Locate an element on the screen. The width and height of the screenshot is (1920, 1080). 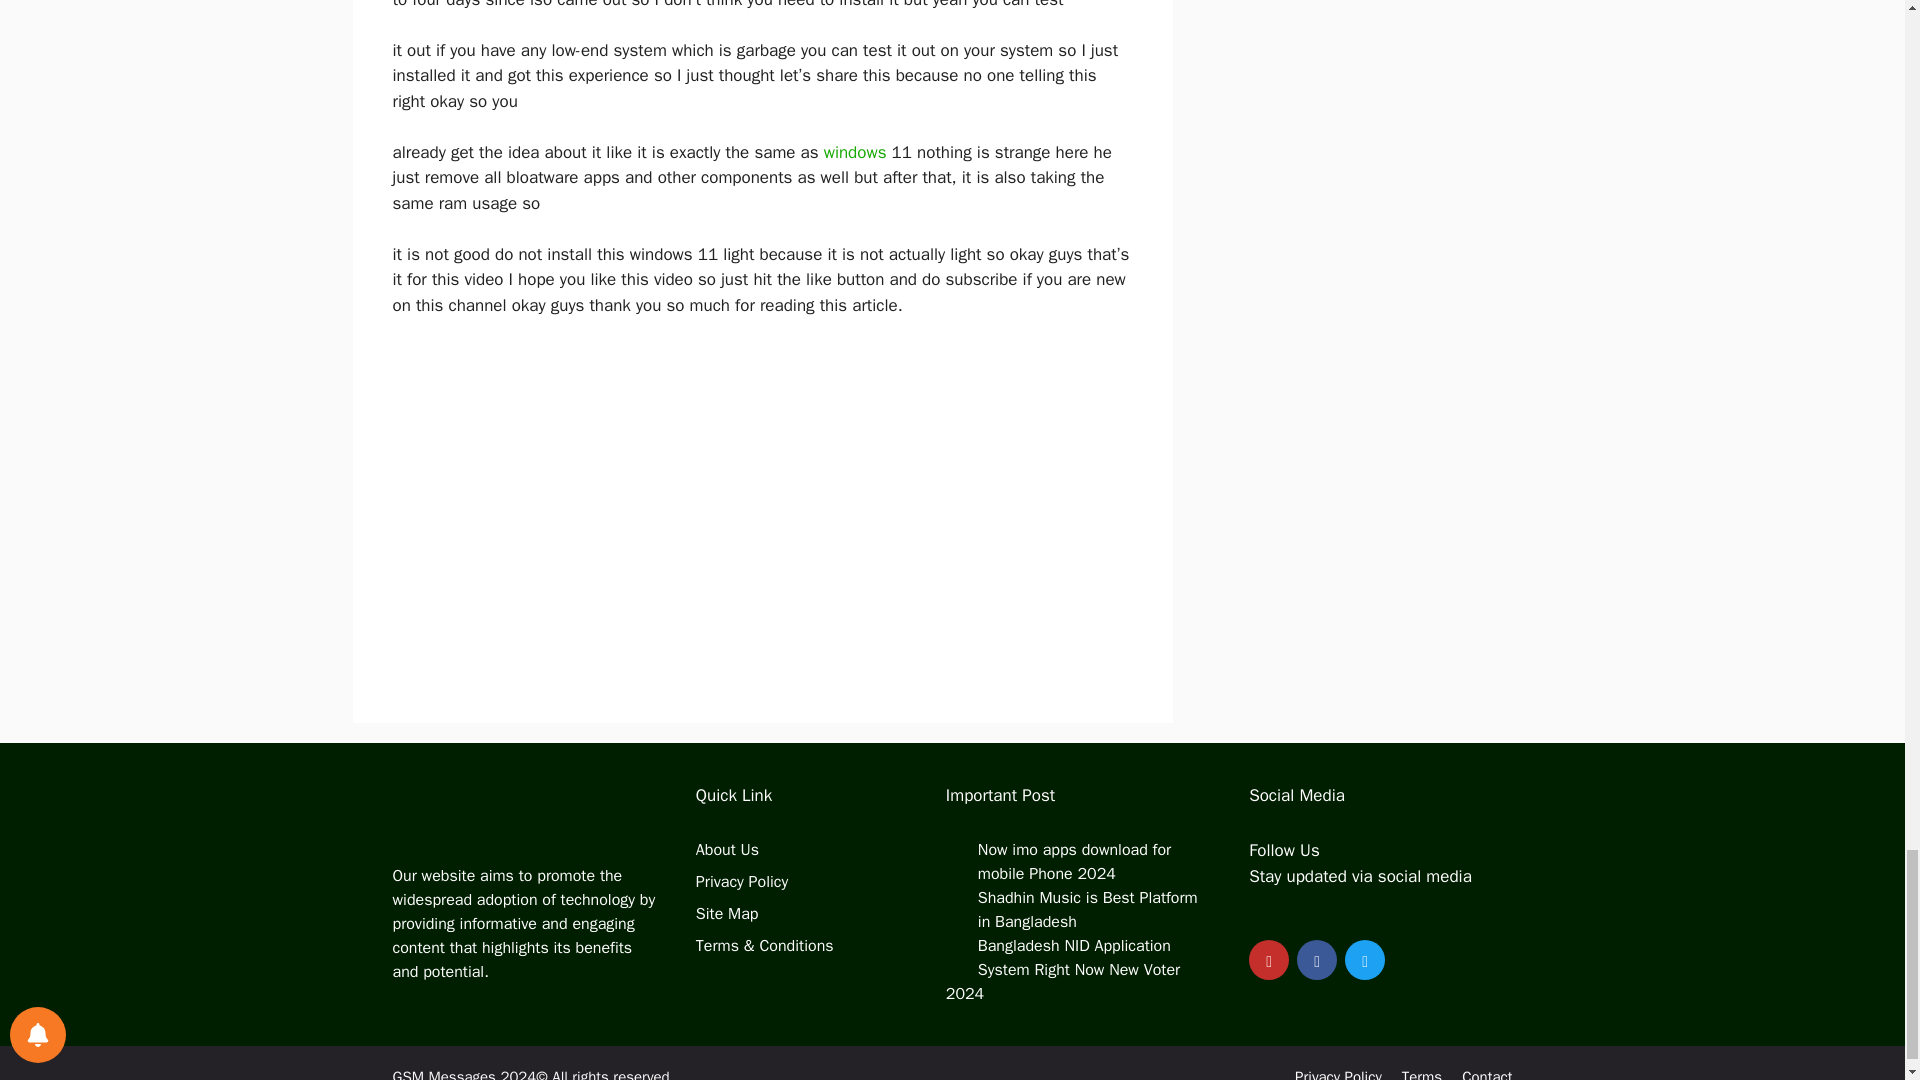
Site Map is located at coordinates (726, 914).